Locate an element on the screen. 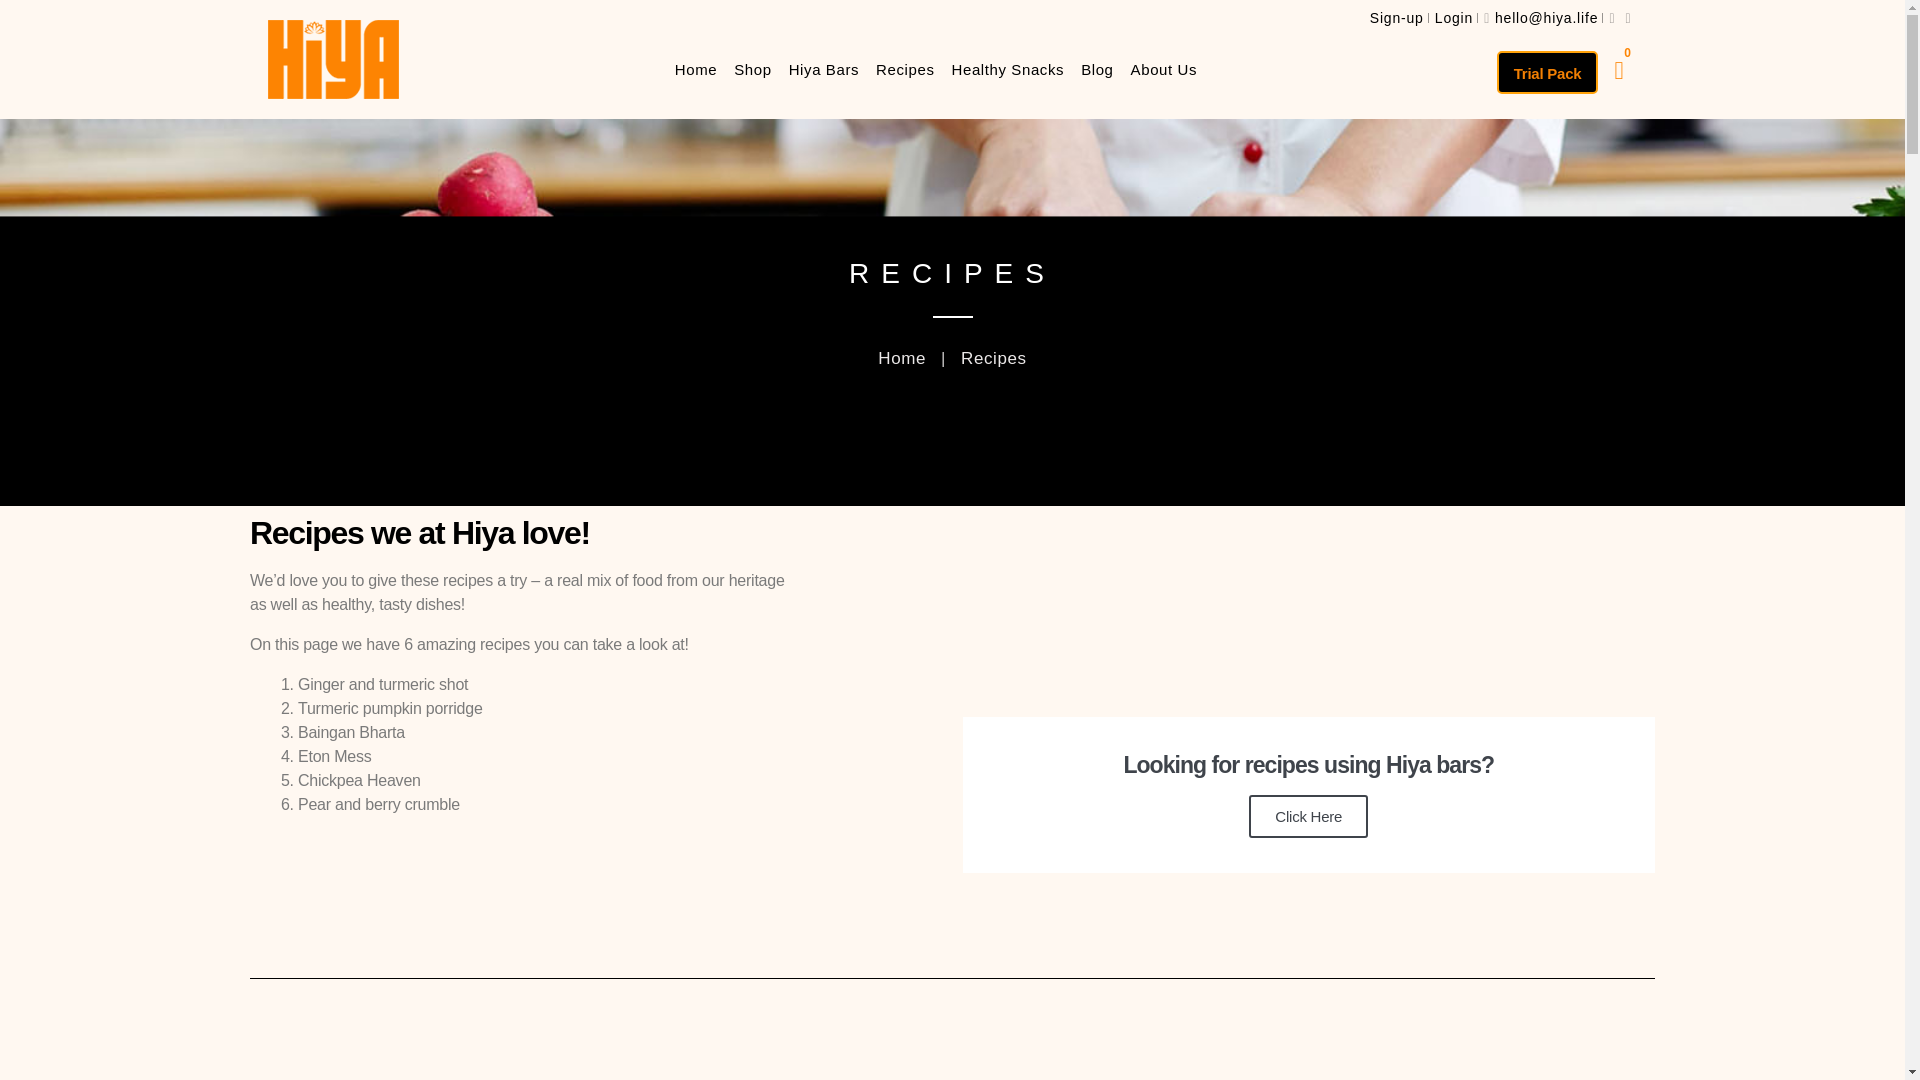 The width and height of the screenshot is (1920, 1080). Home is located at coordinates (696, 68).